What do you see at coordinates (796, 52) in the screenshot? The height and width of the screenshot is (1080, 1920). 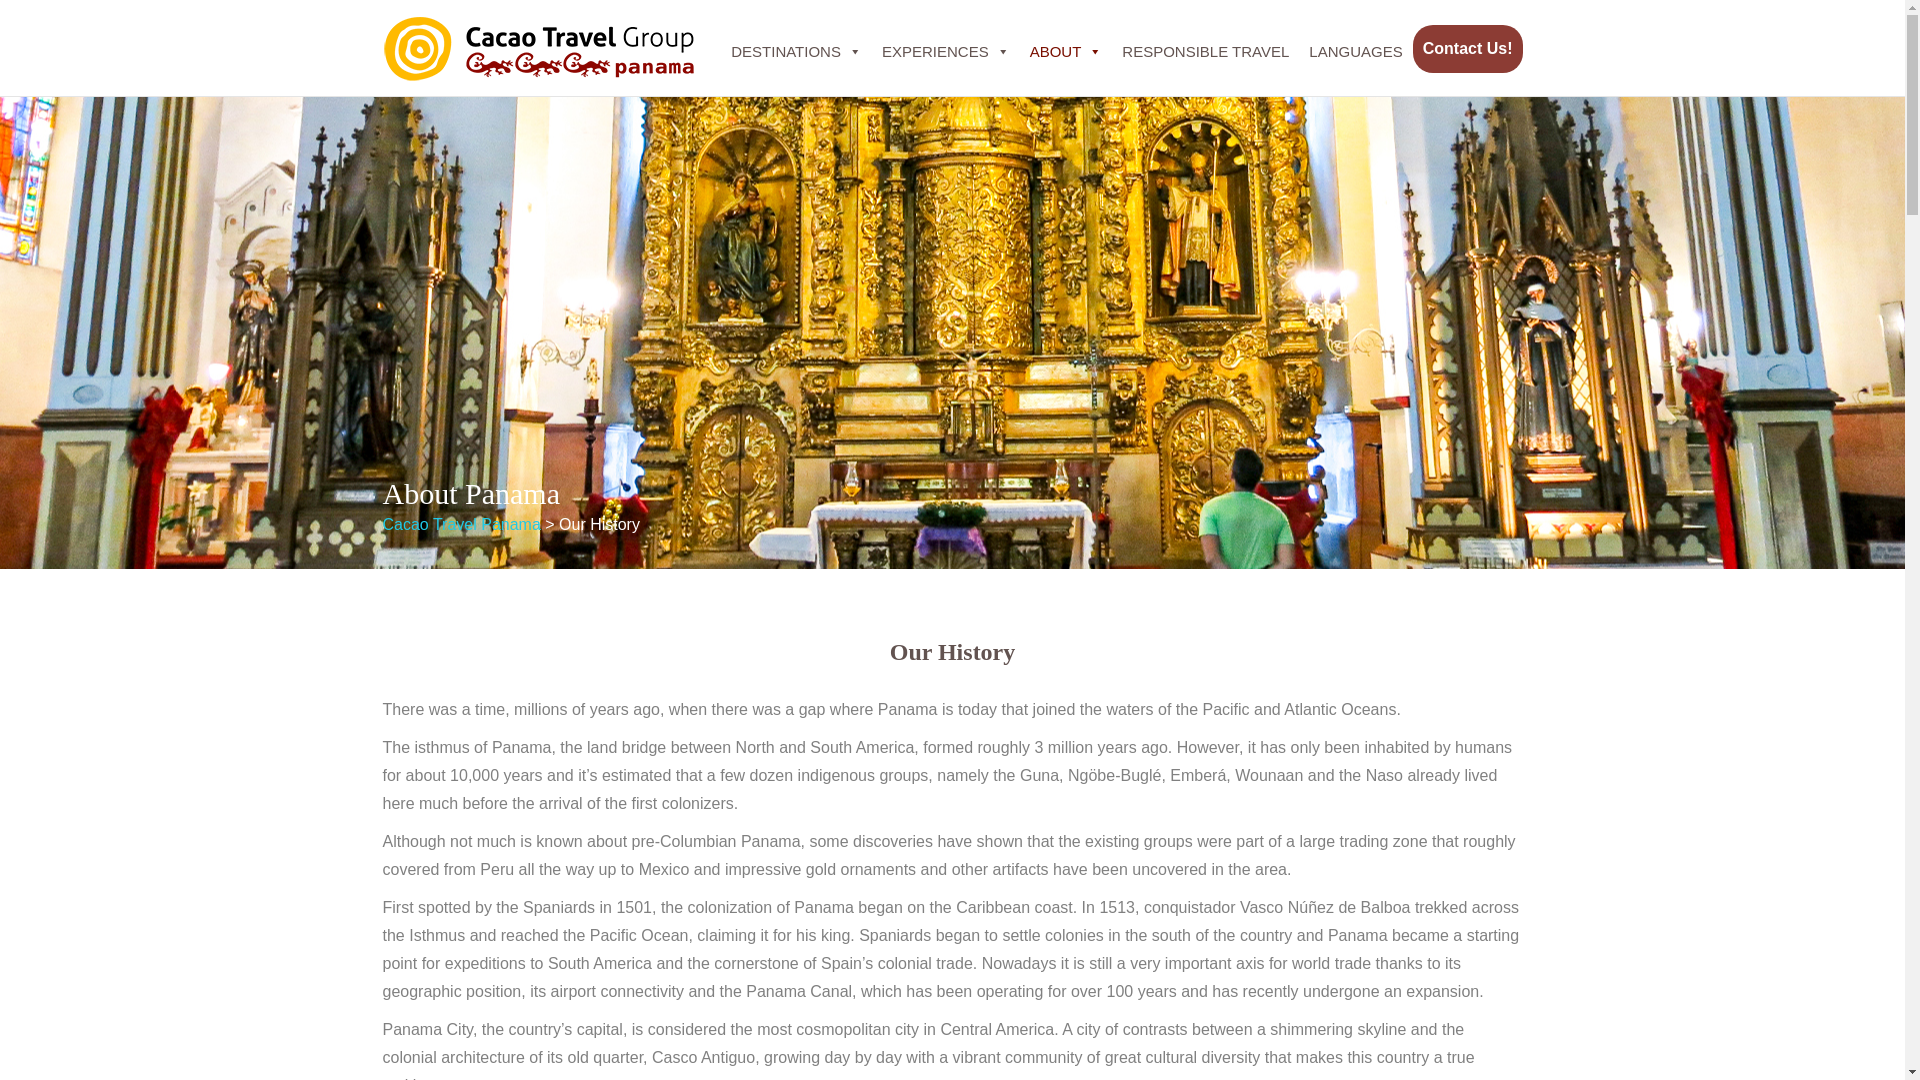 I see `DESTINATIONS` at bounding box center [796, 52].